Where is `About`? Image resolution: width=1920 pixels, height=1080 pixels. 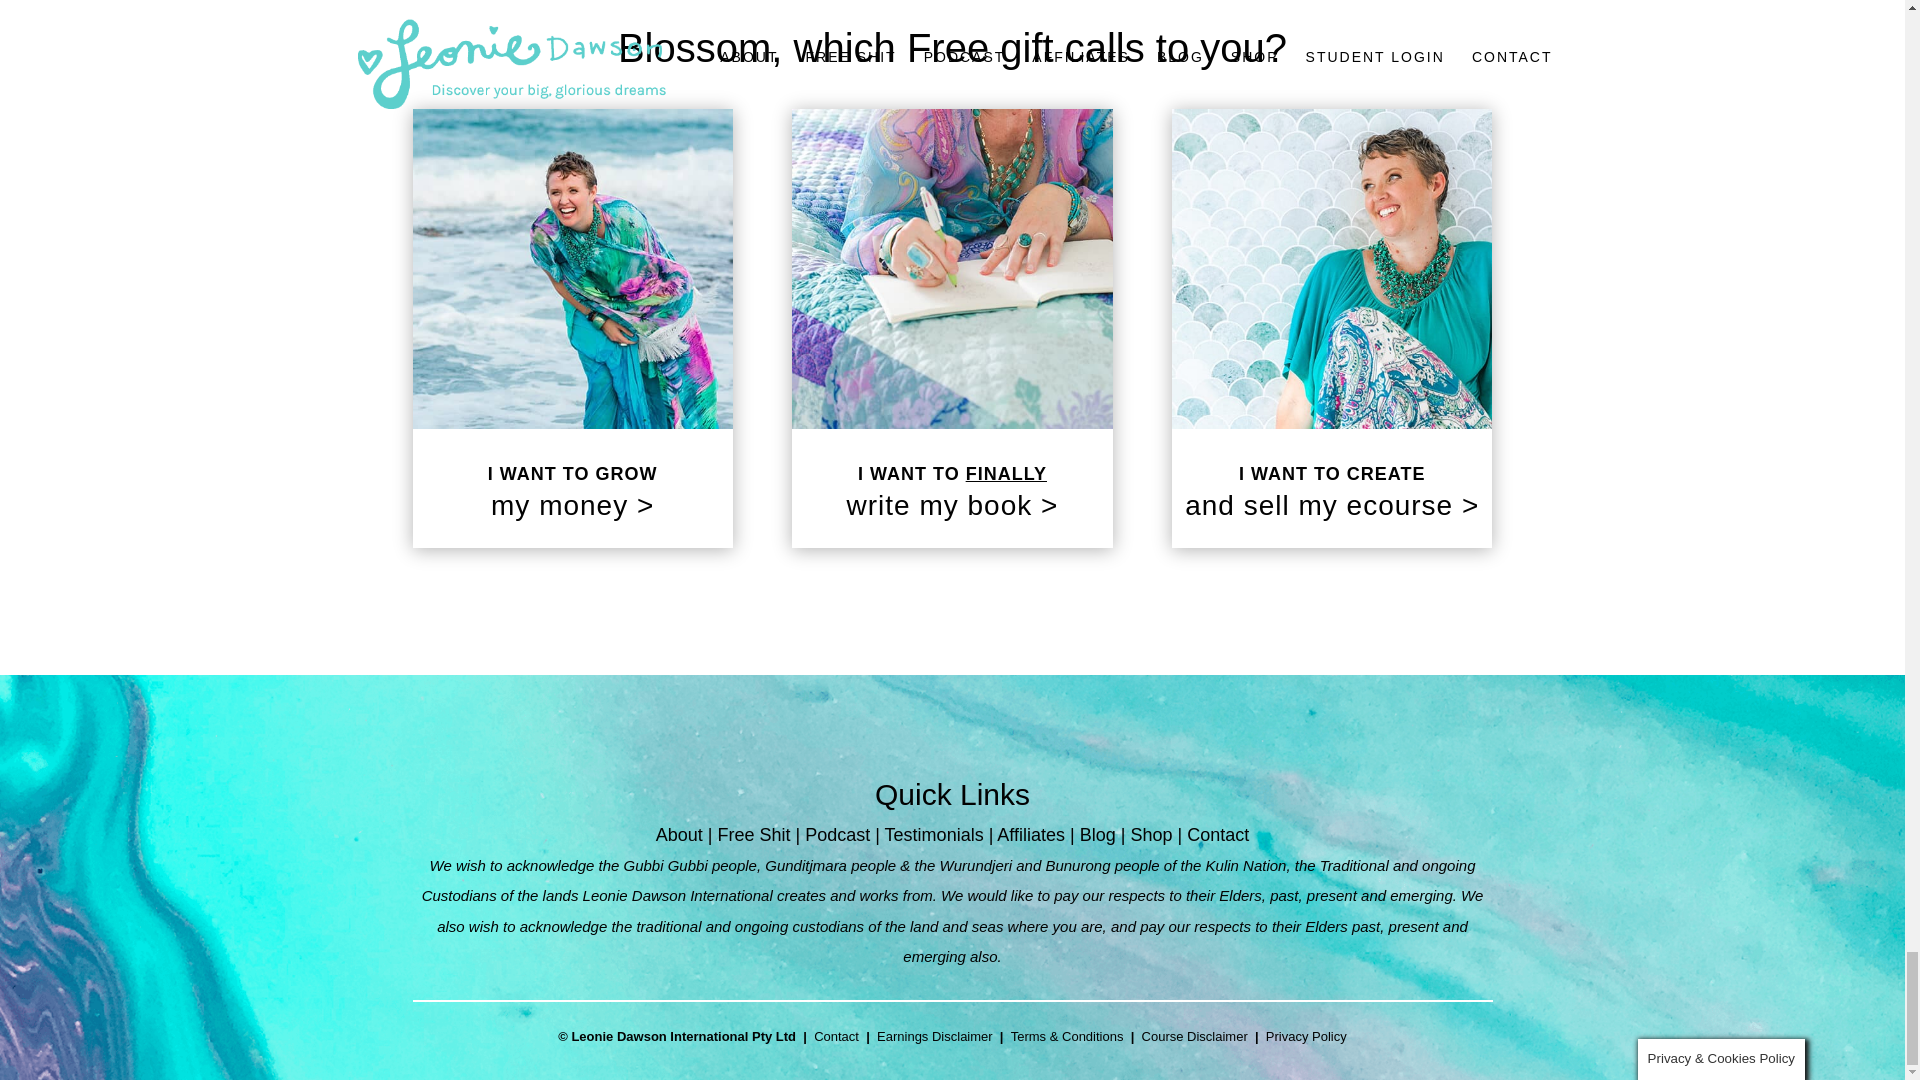
About is located at coordinates (679, 834).